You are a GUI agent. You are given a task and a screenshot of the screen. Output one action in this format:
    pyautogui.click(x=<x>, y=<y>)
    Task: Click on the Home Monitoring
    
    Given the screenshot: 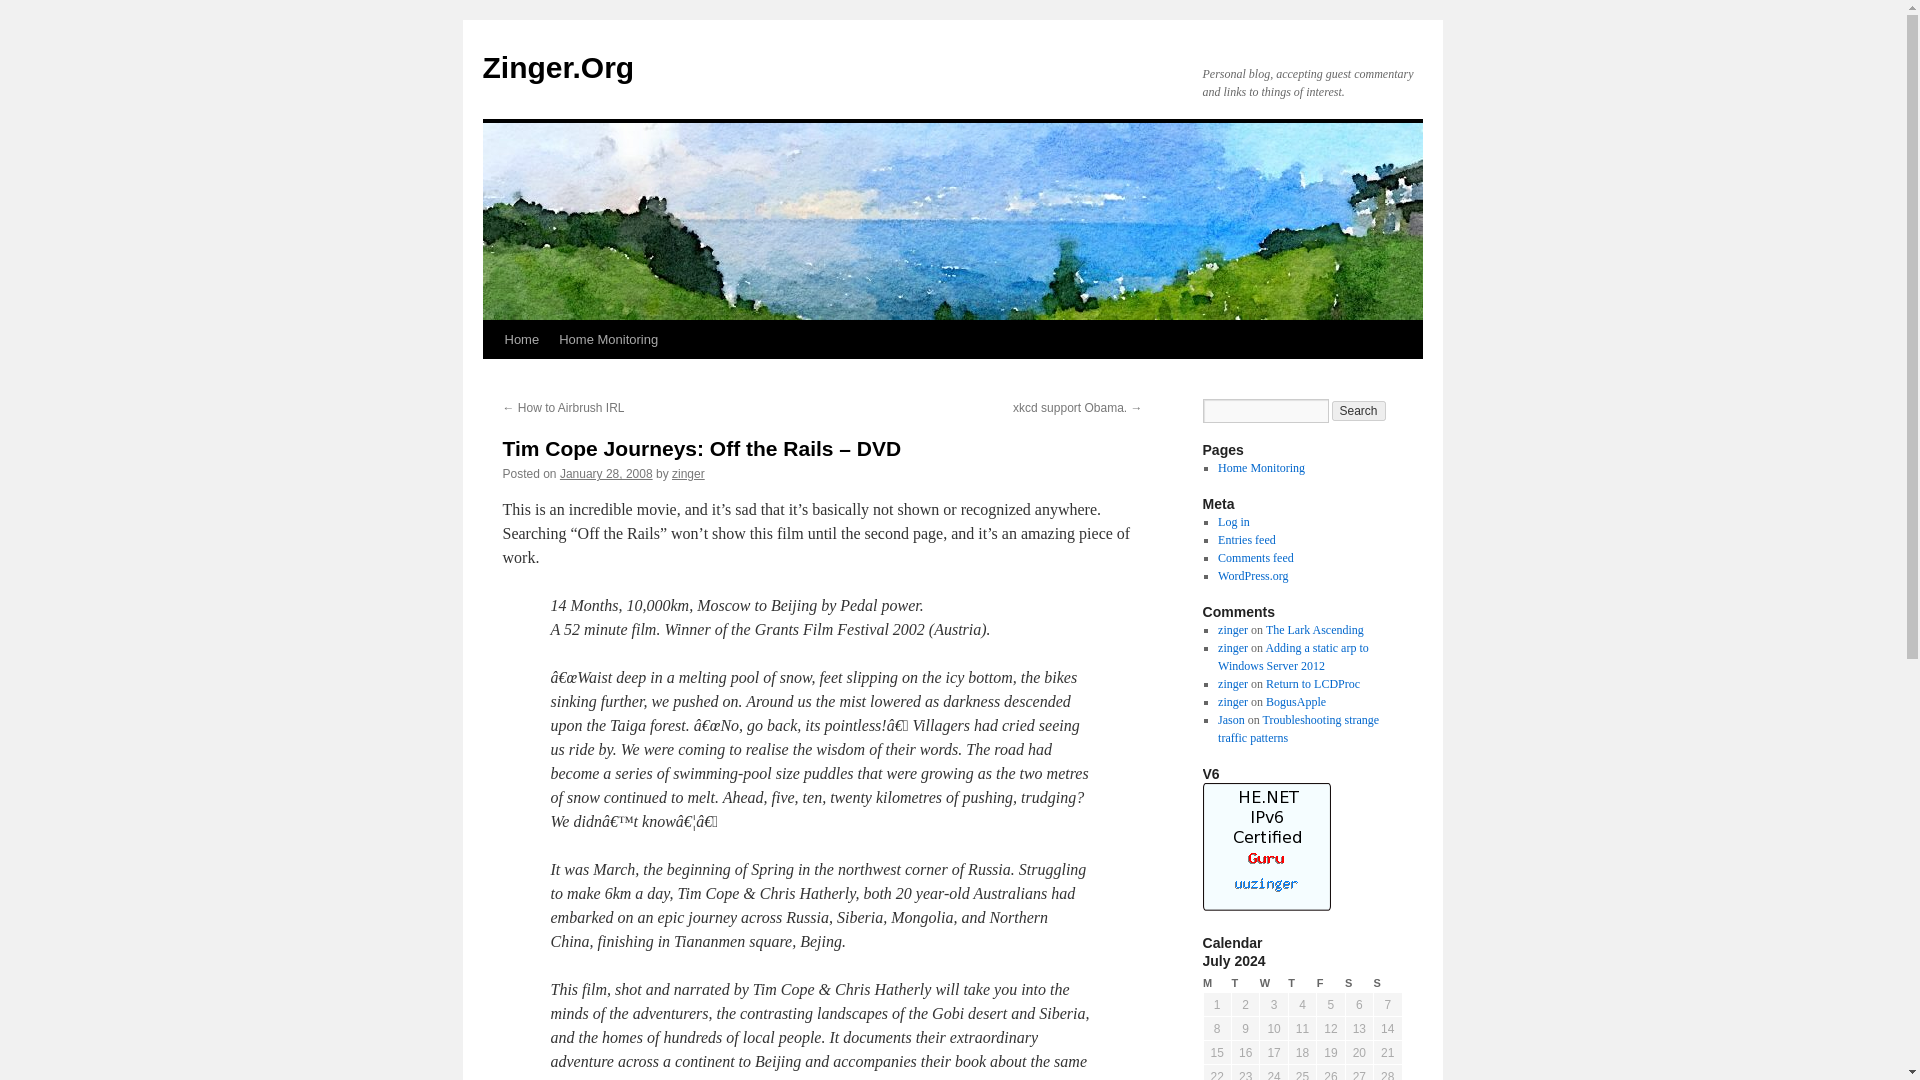 What is the action you would take?
    pyautogui.click(x=1261, y=468)
    